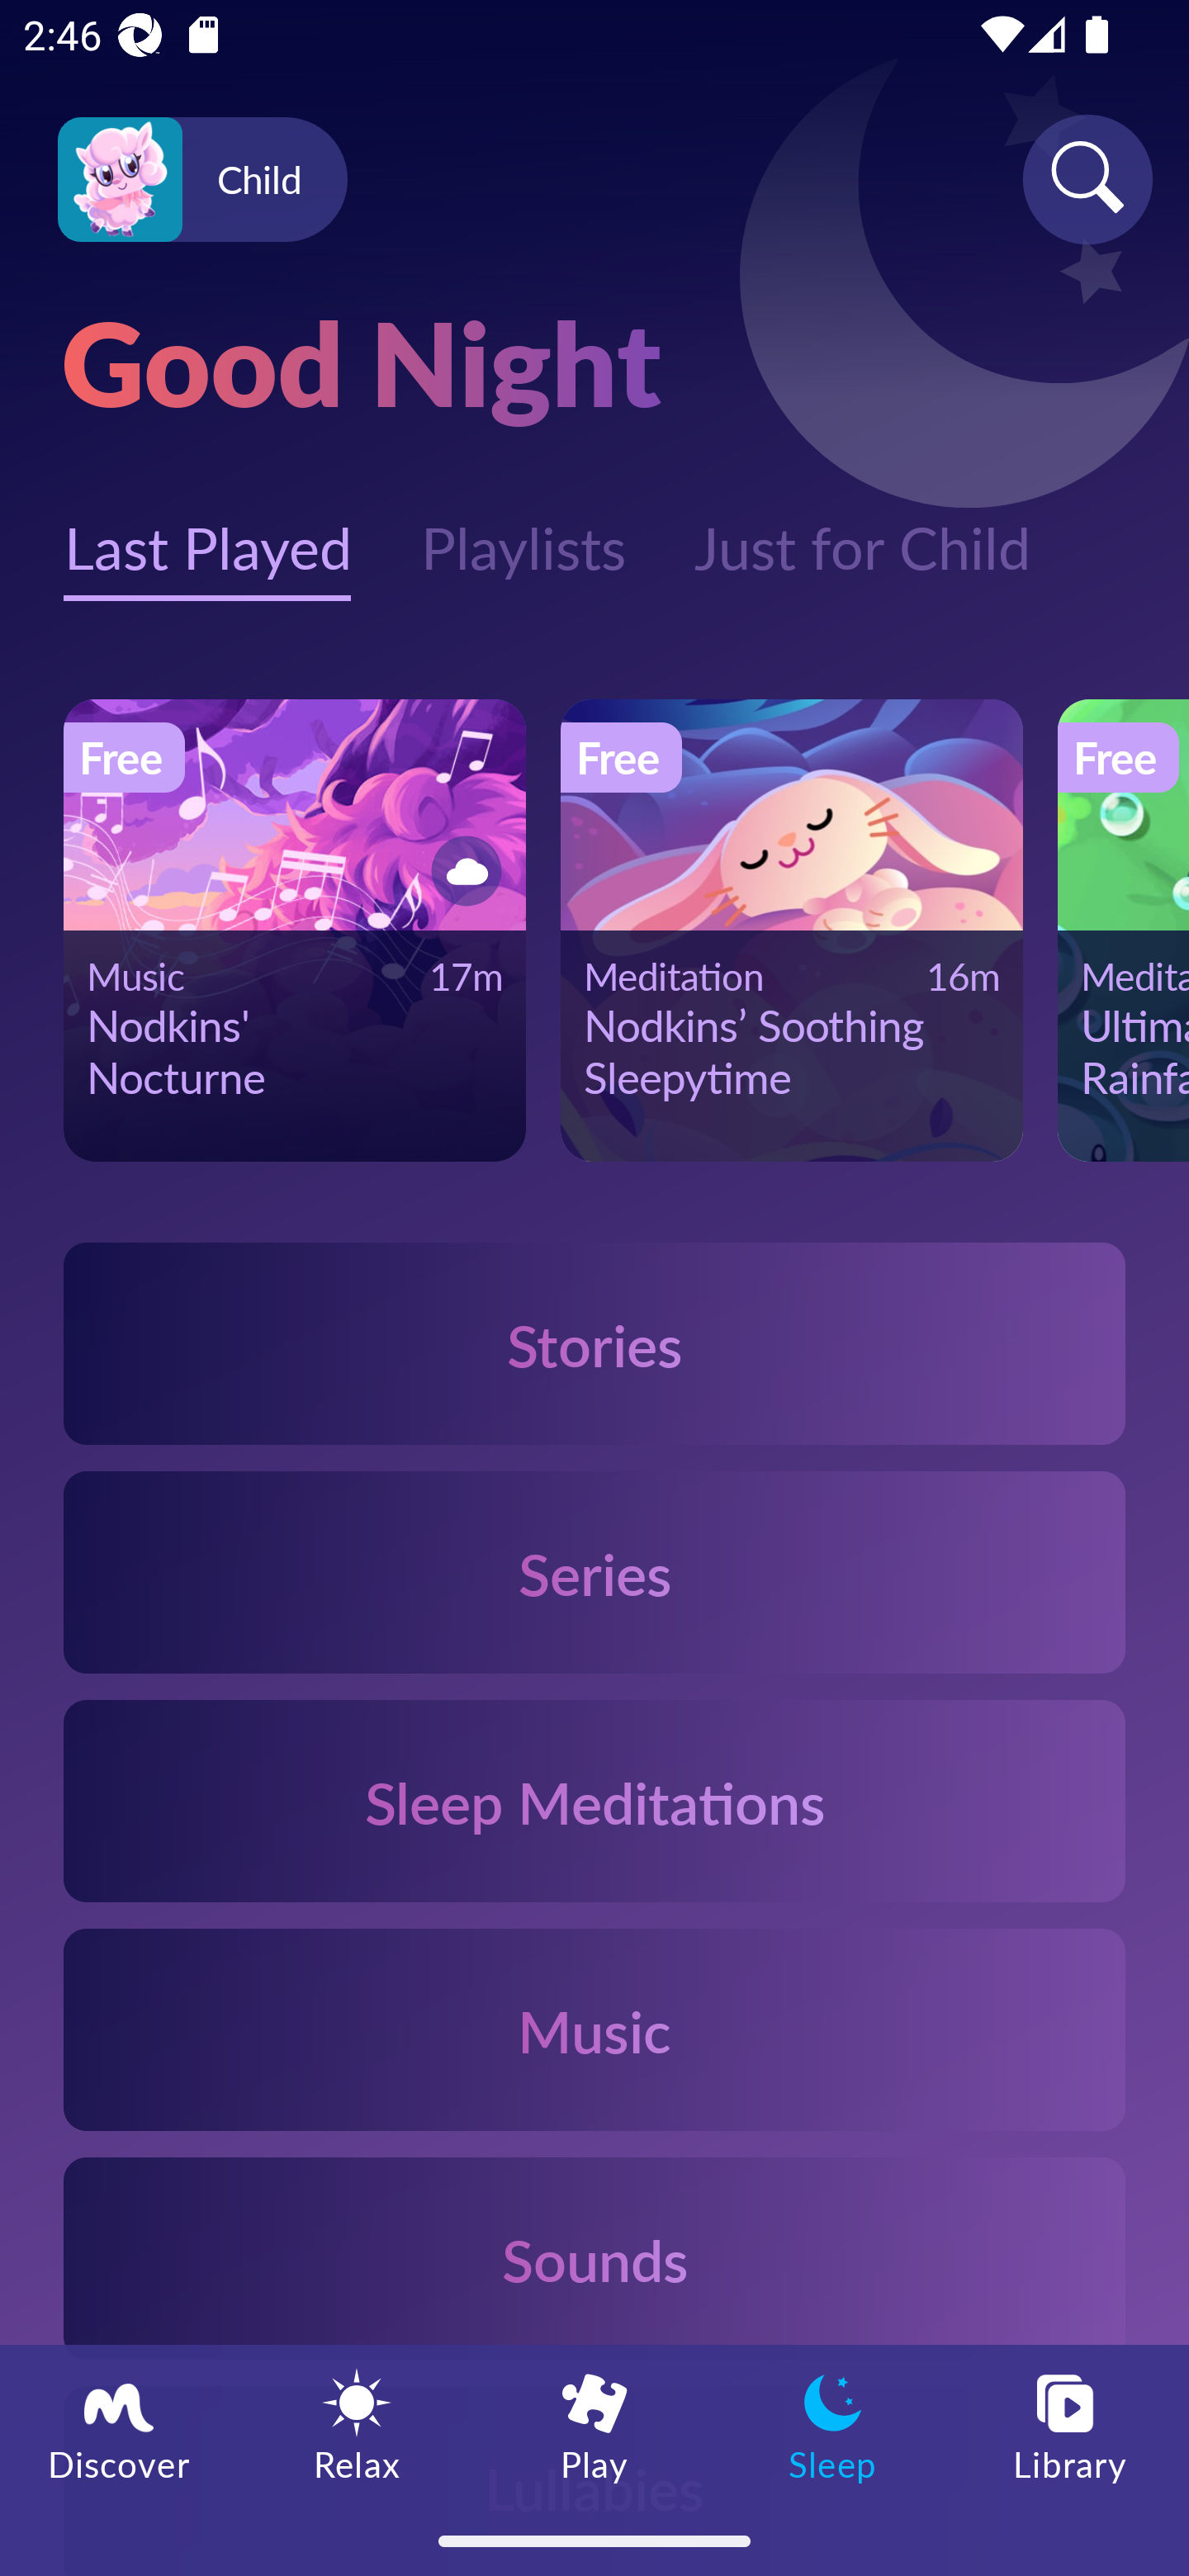  Describe the element at coordinates (594, 1802) in the screenshot. I see `Sleep Meditations` at that location.